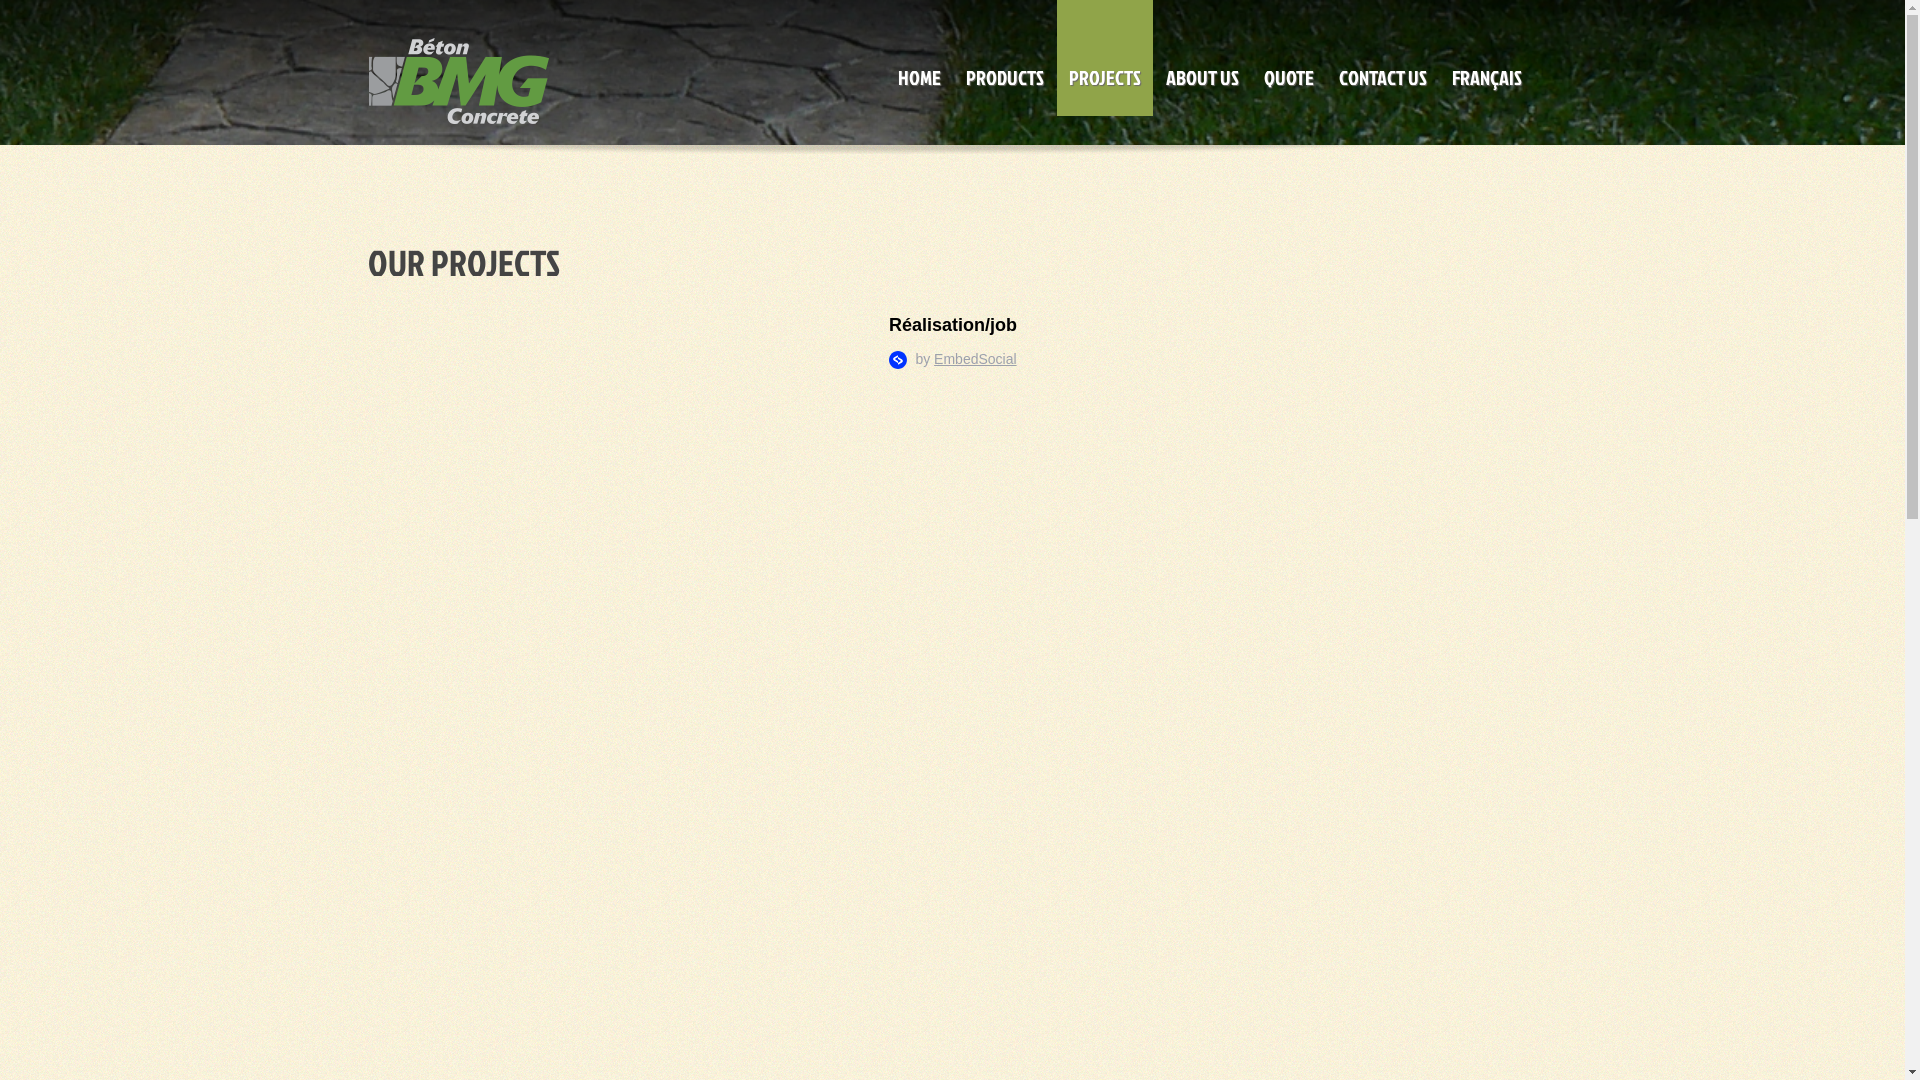 This screenshot has height=1080, width=1920. What do you see at coordinates (1202, 58) in the screenshot?
I see `ABOUT US` at bounding box center [1202, 58].